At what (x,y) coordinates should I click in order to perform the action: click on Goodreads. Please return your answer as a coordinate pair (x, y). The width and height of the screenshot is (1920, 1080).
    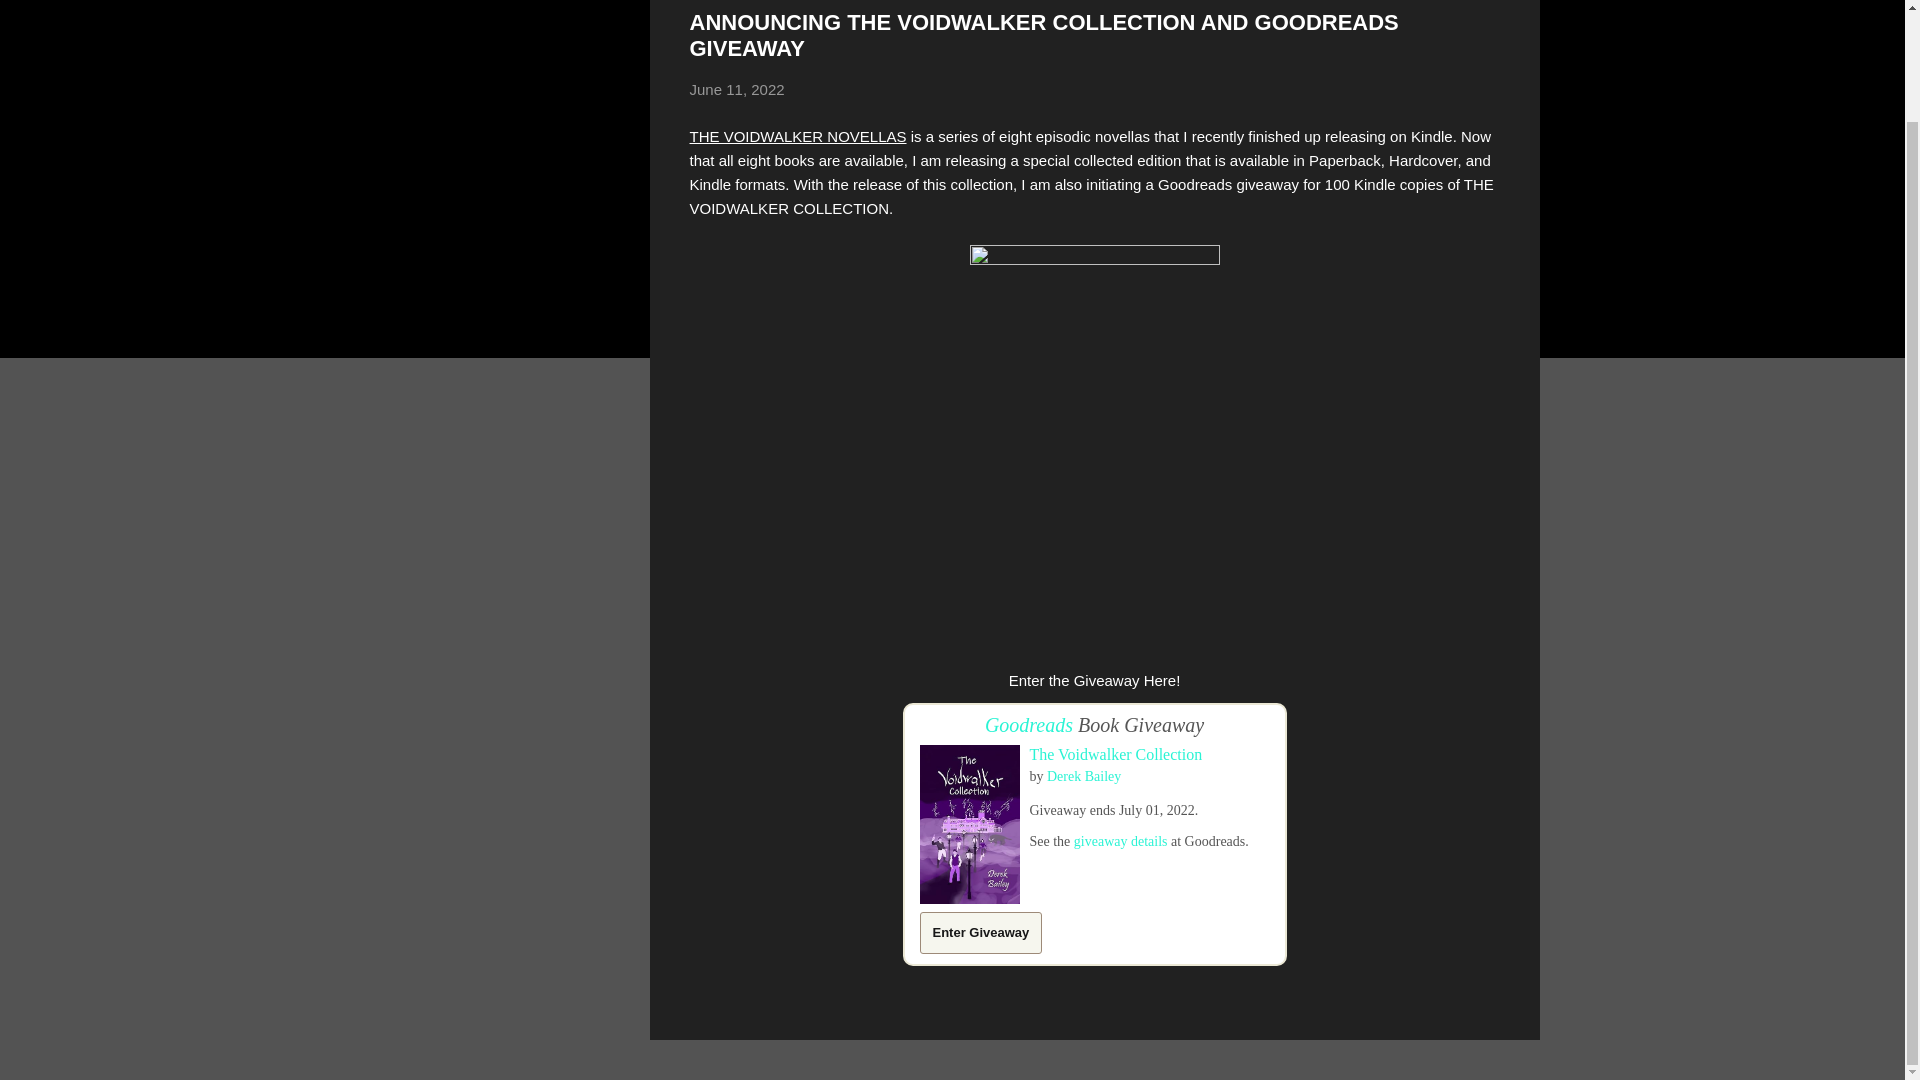
    Looking at the image, I should click on (1028, 724).